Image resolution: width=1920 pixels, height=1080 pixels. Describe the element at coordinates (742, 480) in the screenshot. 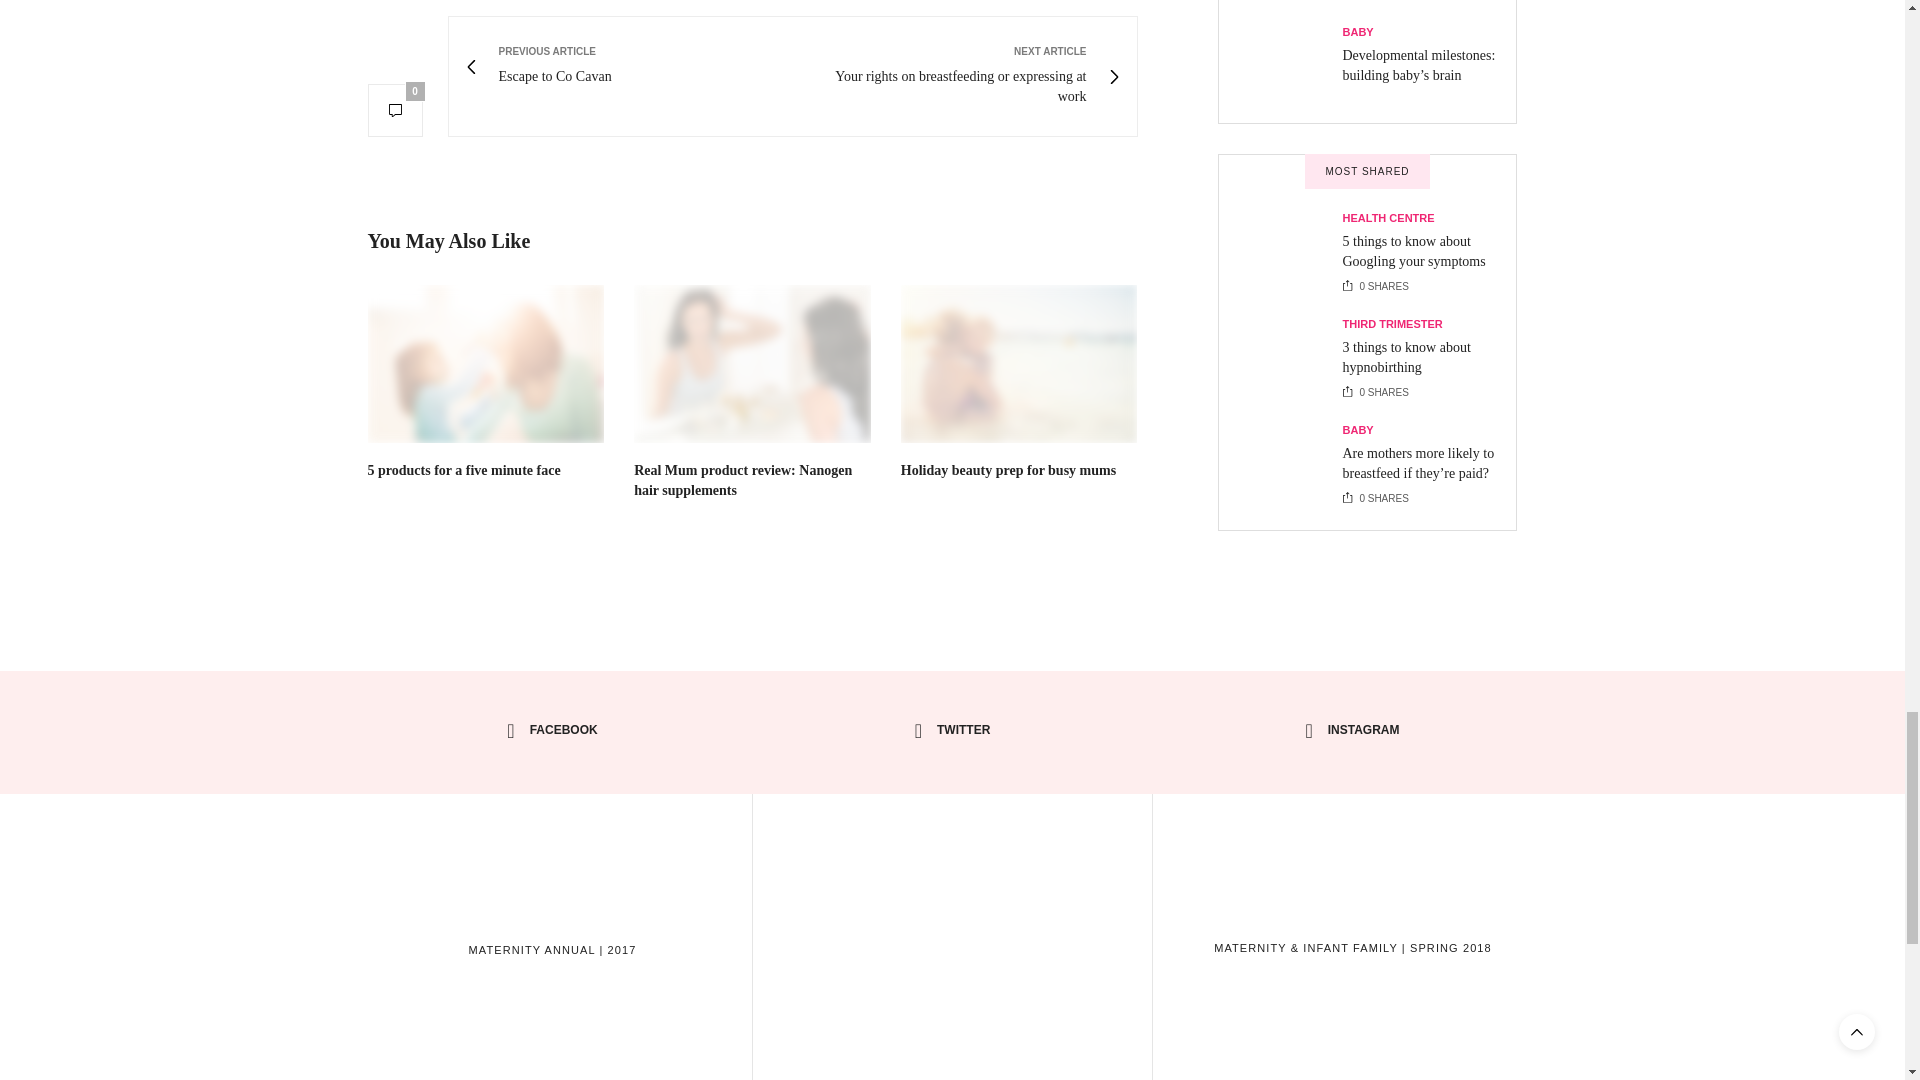

I see `Real Mum product review: Nanogen hair supplements` at that location.